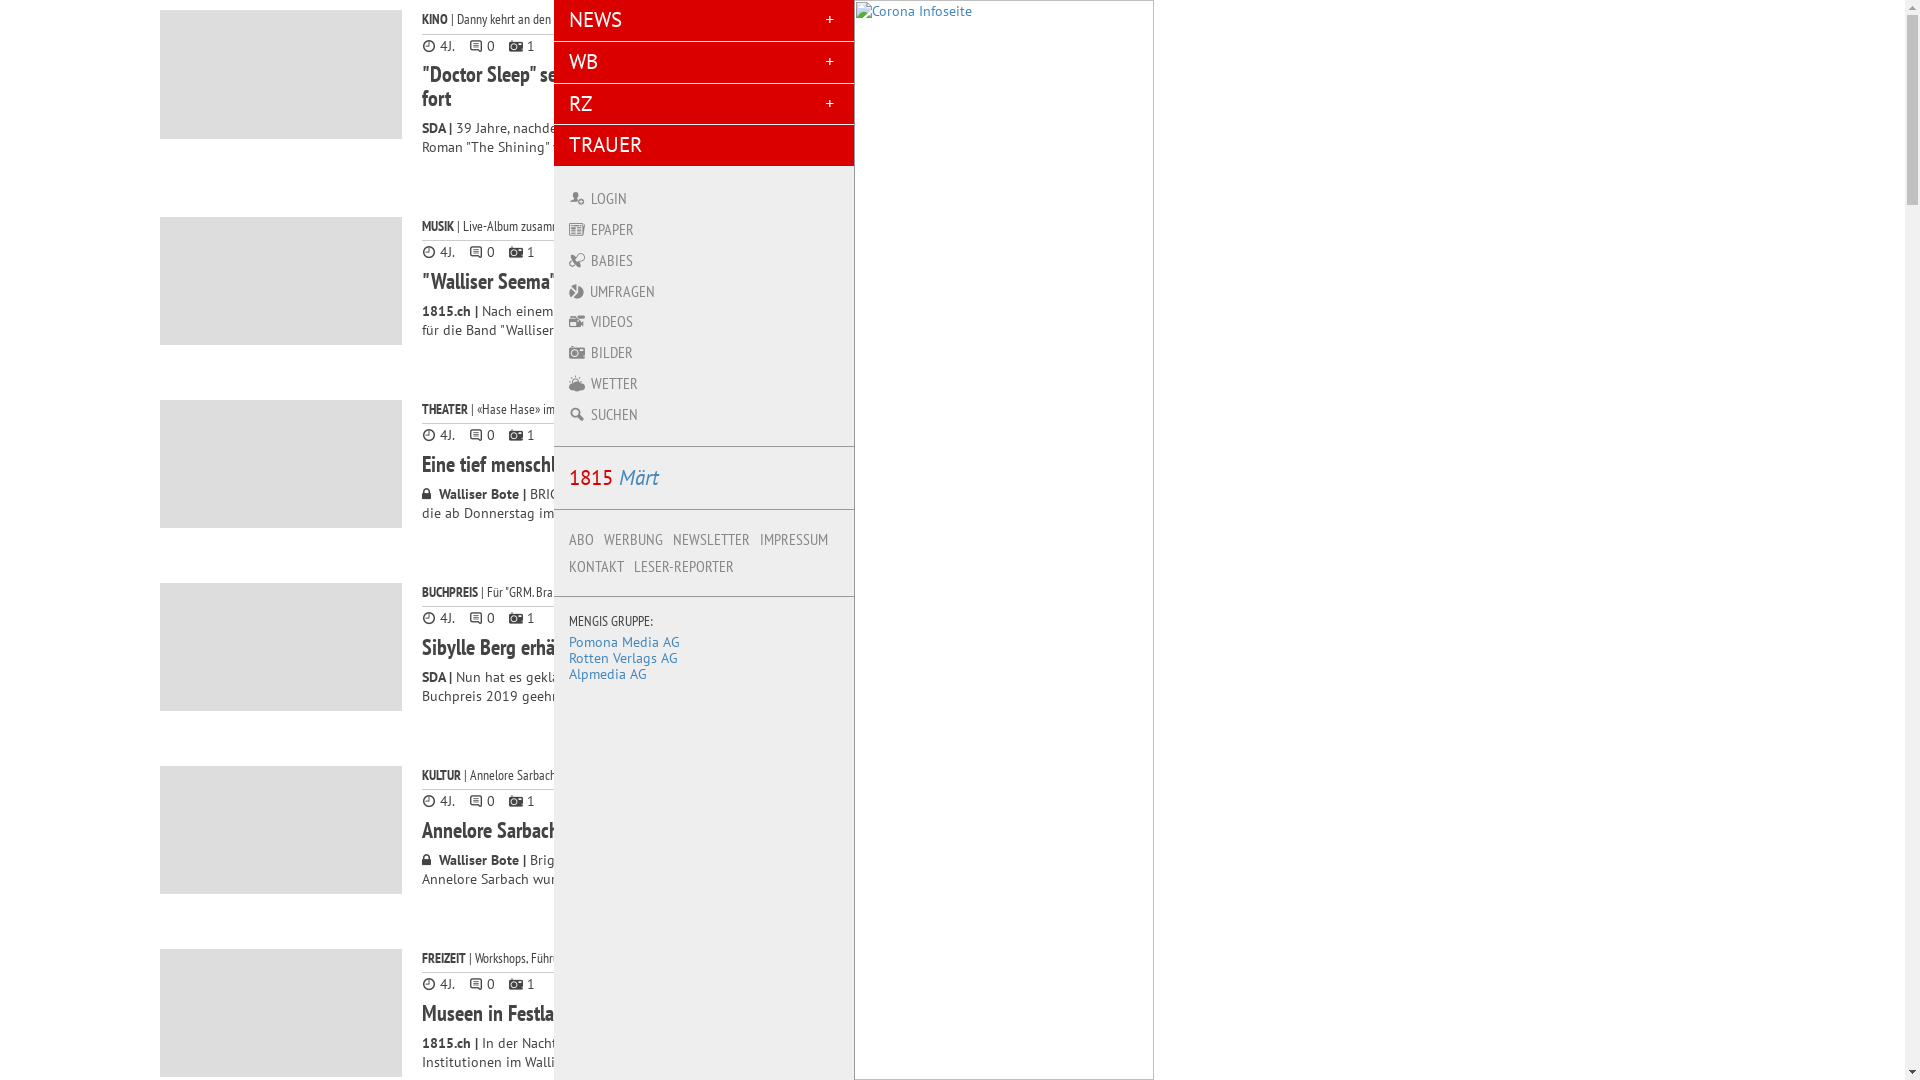 This screenshot has height=1080, width=1920. What do you see at coordinates (482, 984) in the screenshot?
I see `0` at bounding box center [482, 984].